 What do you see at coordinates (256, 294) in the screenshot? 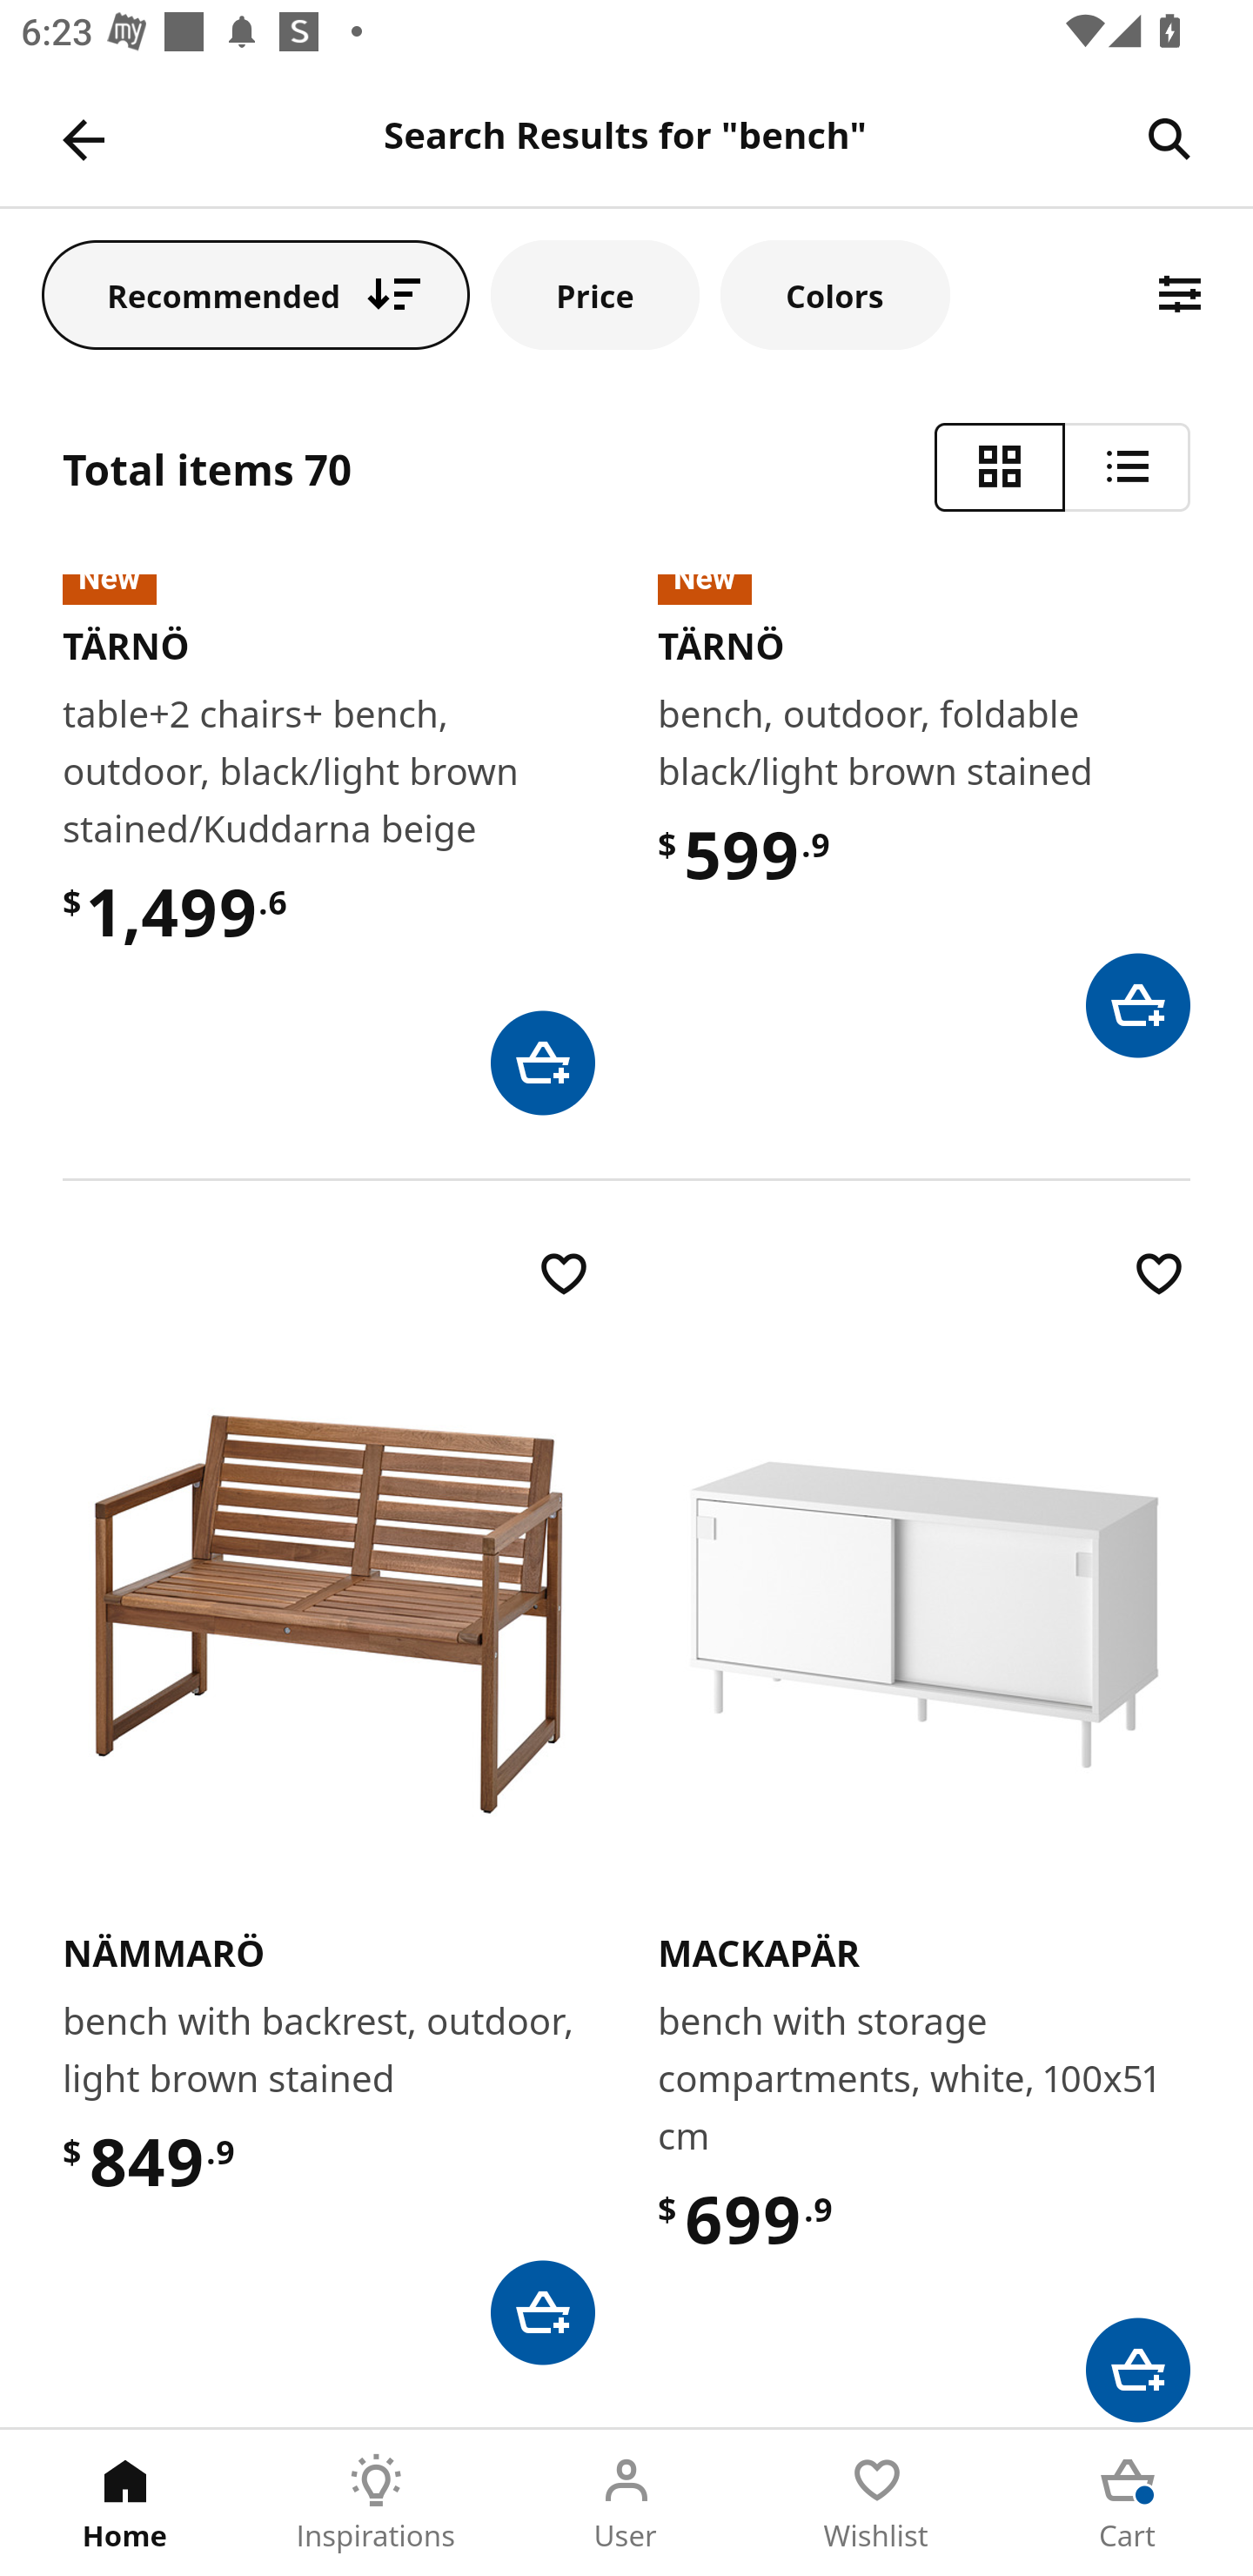
I see `Recommended` at bounding box center [256, 294].